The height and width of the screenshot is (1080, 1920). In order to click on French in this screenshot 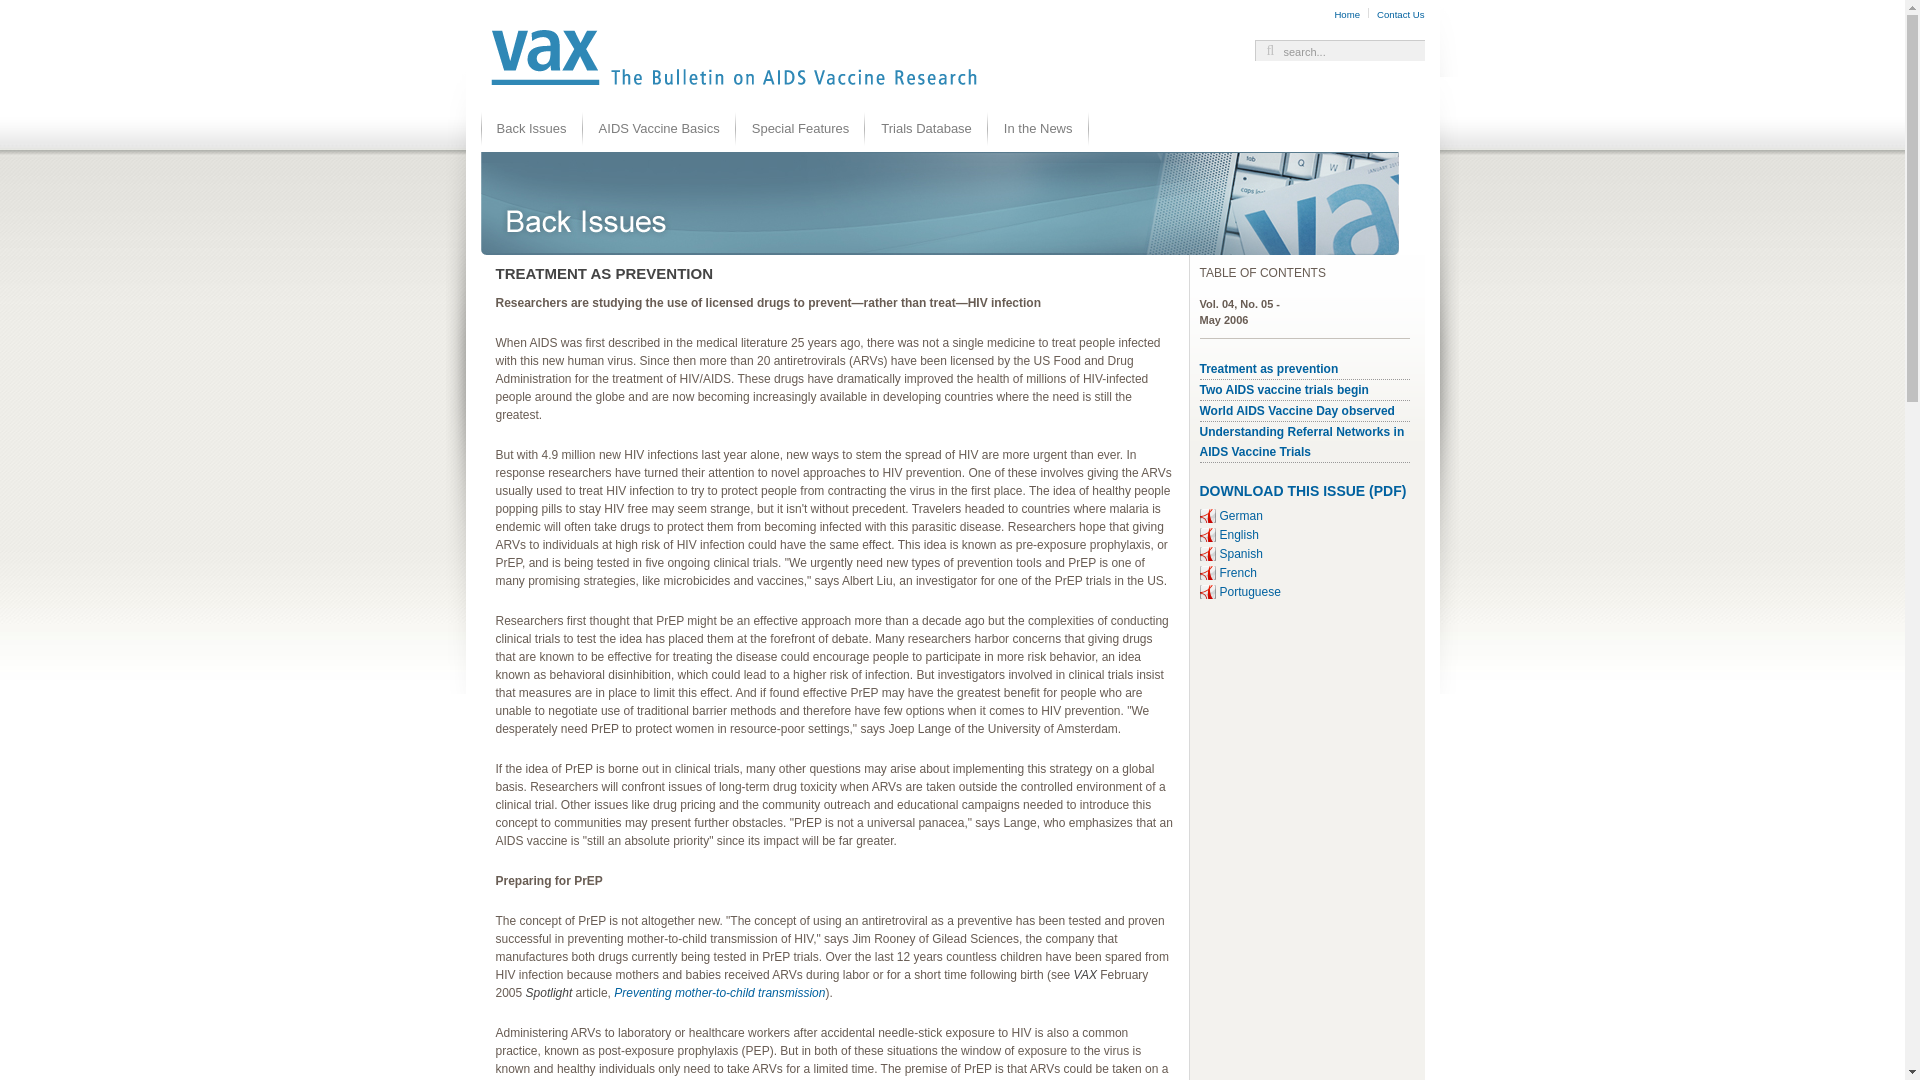, I will do `click(1238, 572)`.